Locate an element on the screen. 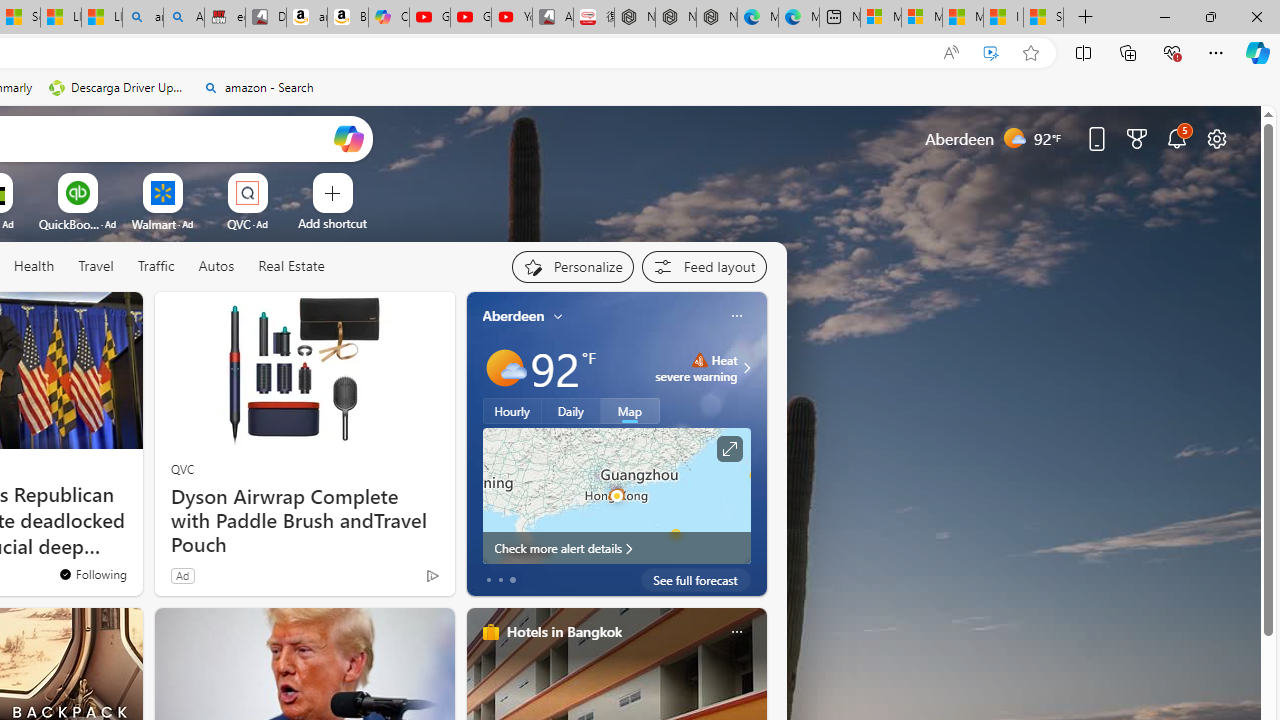 This screenshot has height=720, width=1280. New tab is located at coordinates (840, 18).